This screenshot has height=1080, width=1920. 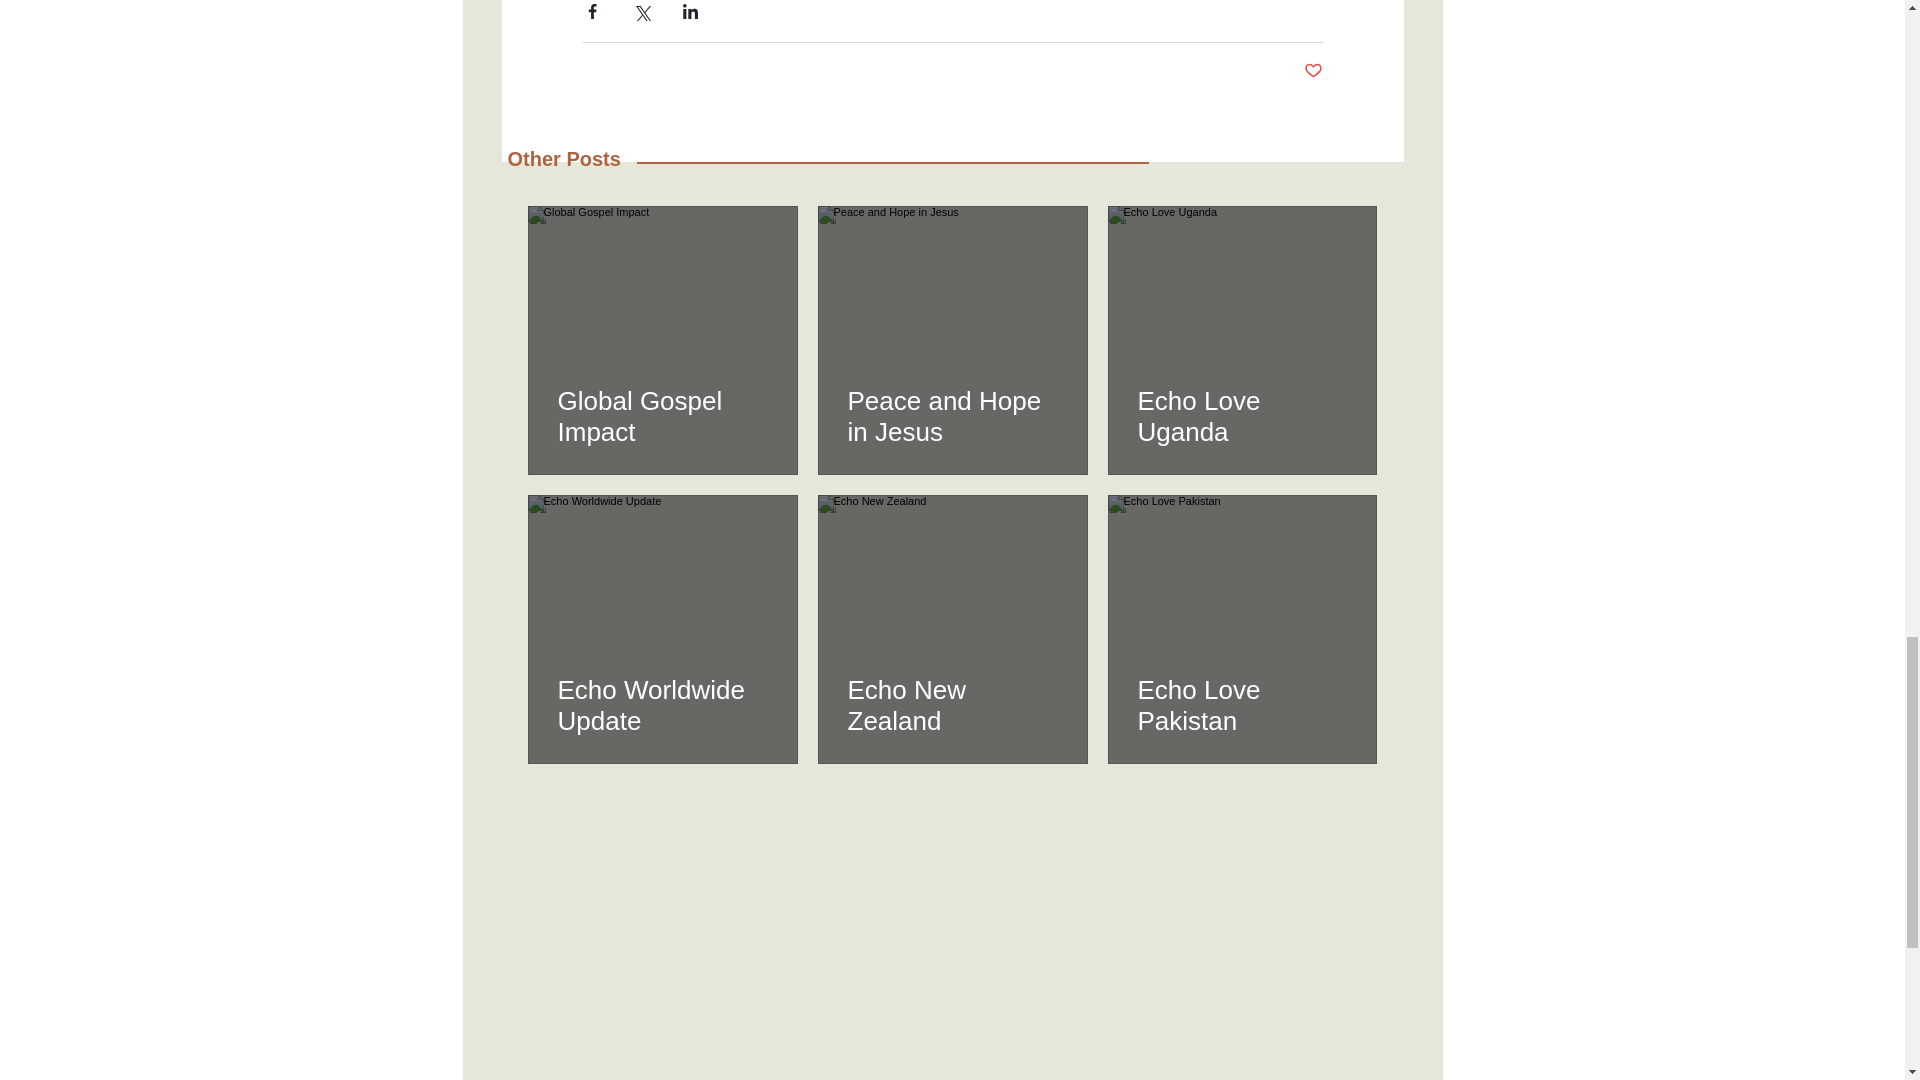 I want to click on Peace and Hope in Jesus, so click(x=952, y=416).